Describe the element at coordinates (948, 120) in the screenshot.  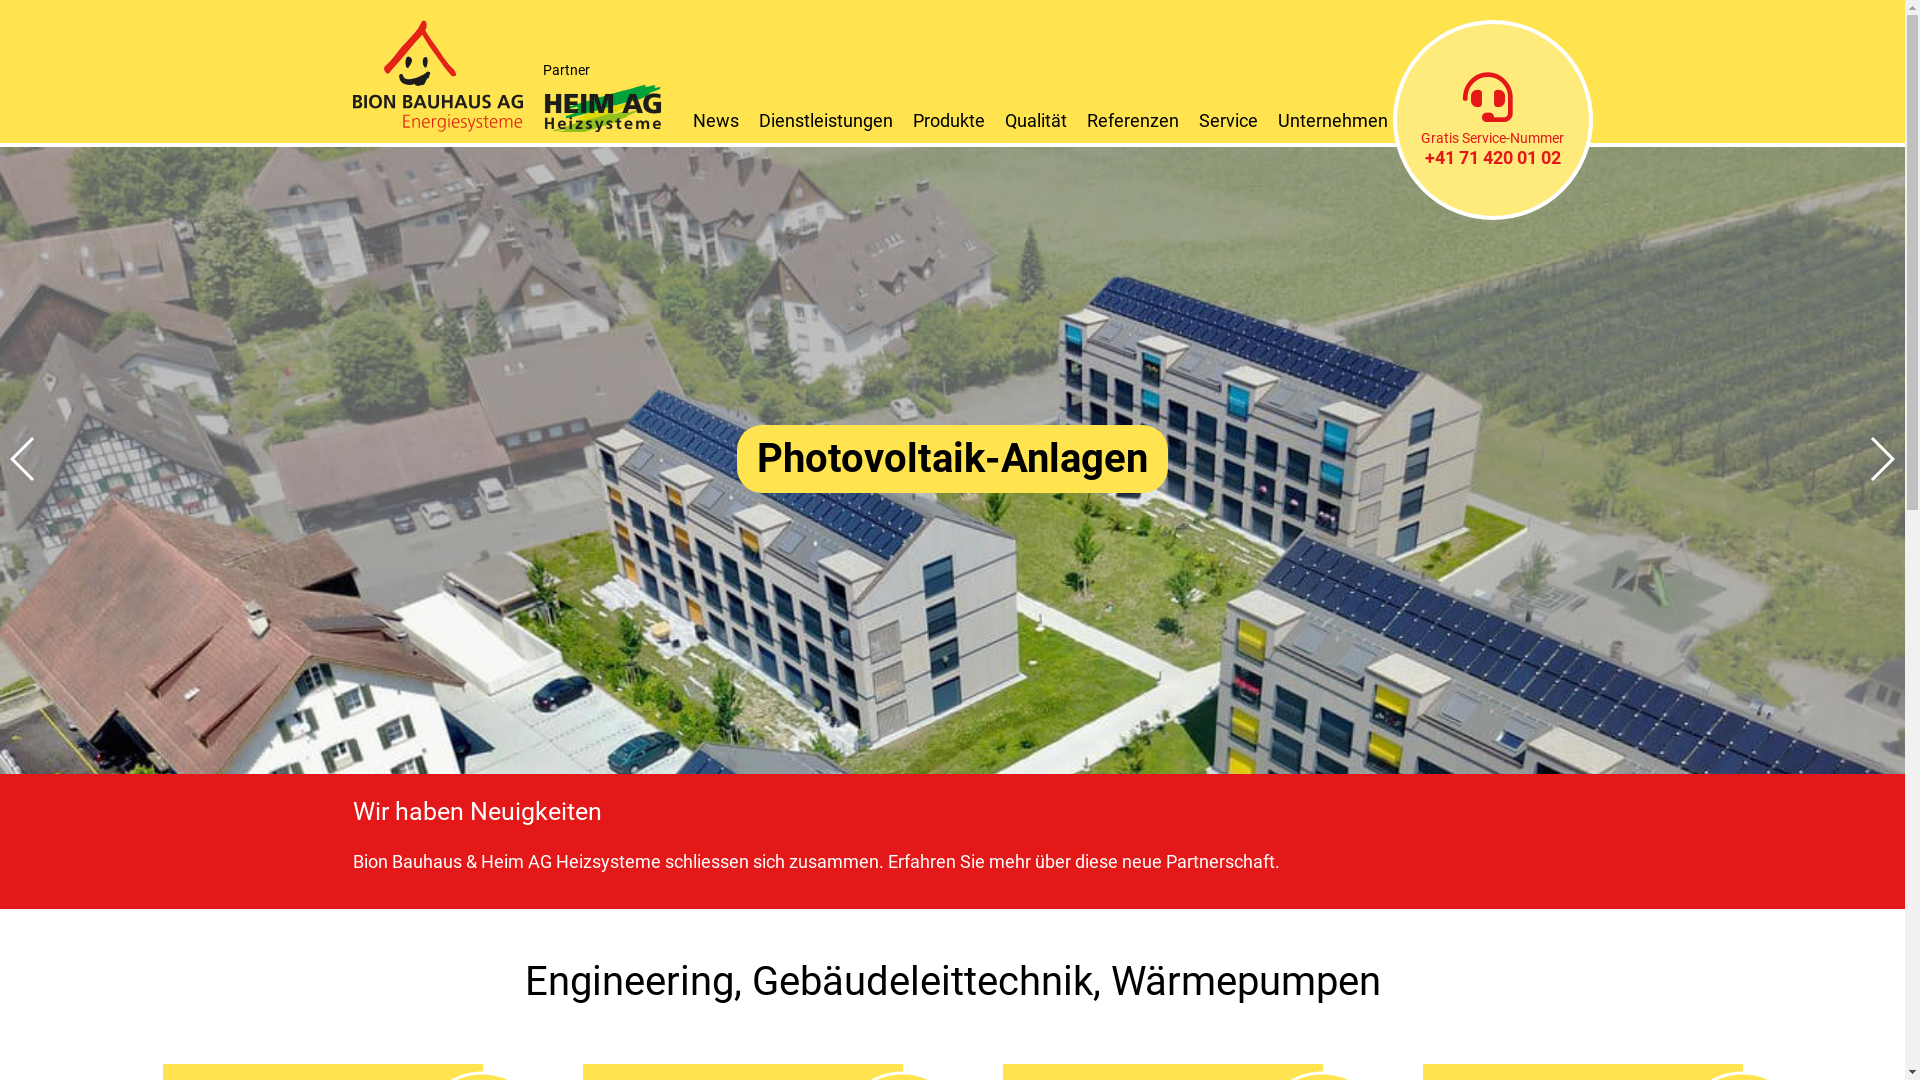
I see `Produkte` at that location.